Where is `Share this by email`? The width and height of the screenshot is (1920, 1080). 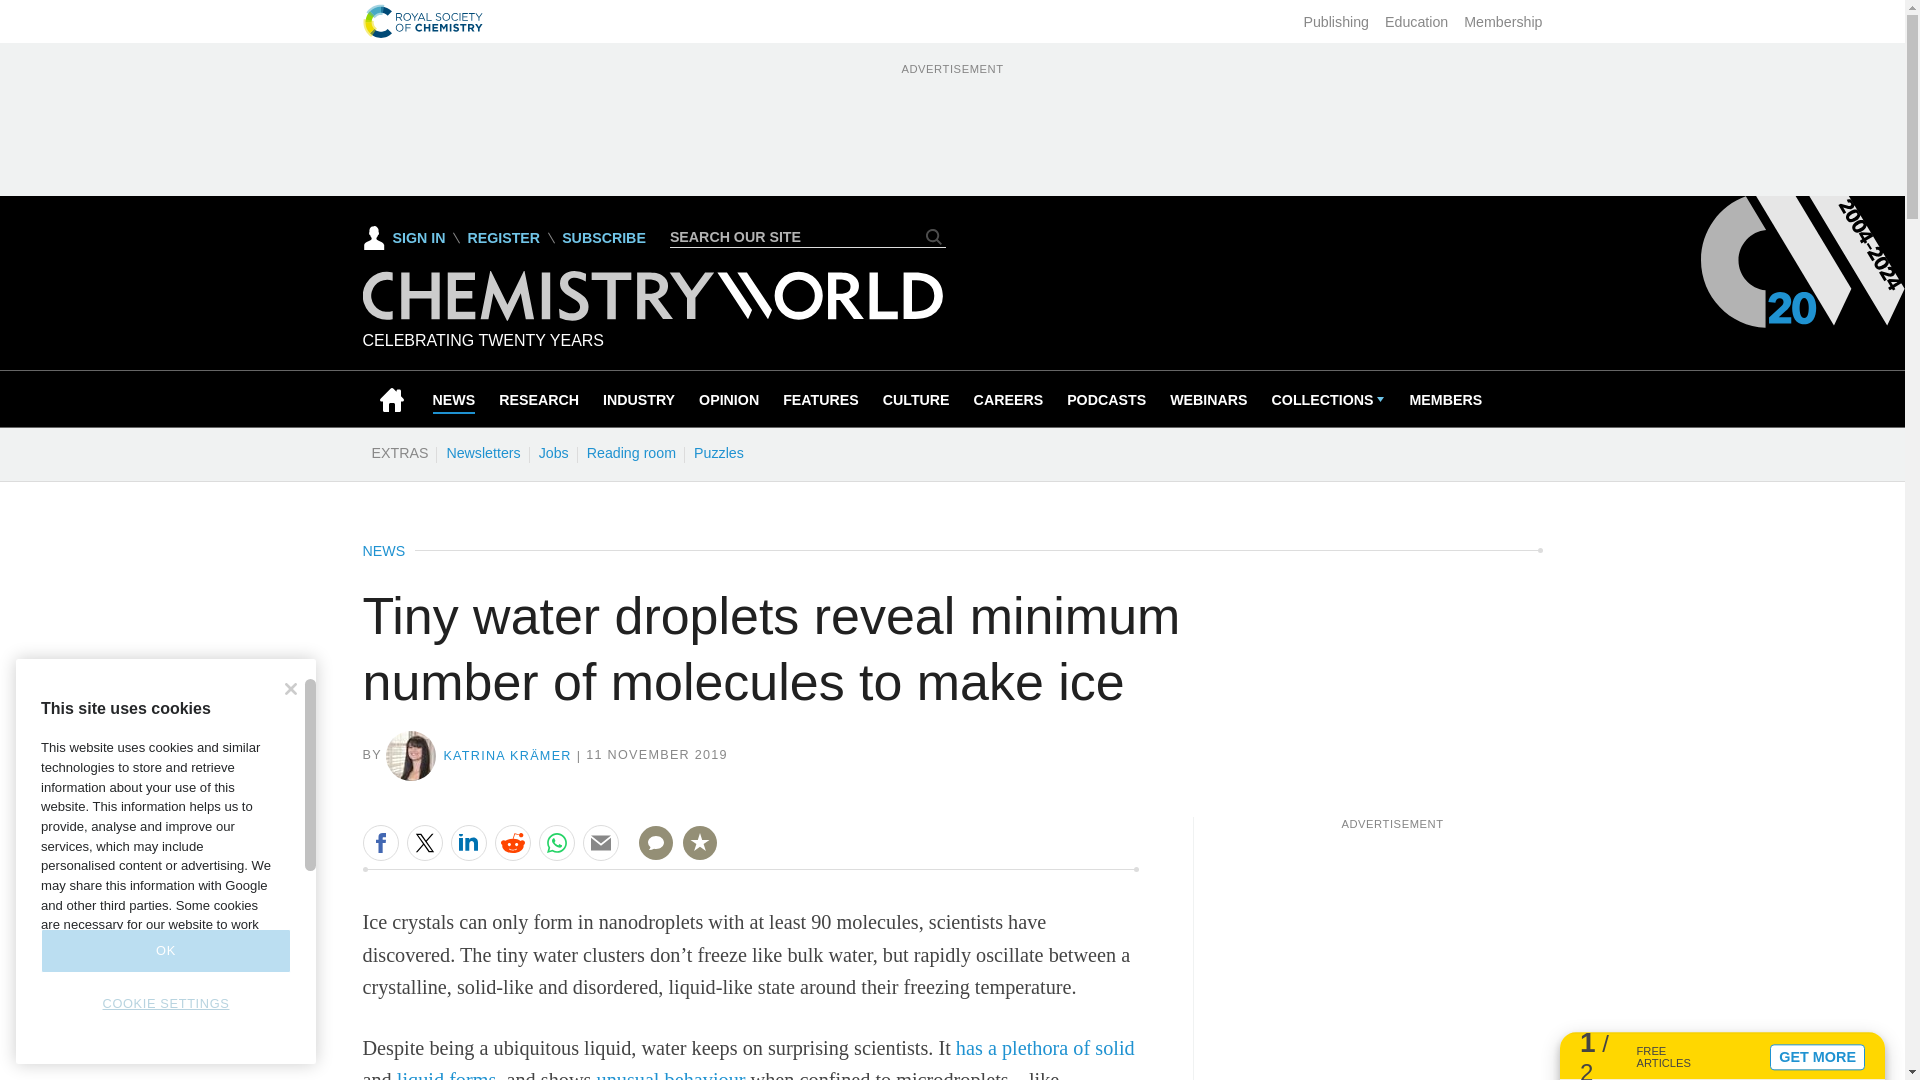 Share this by email is located at coordinates (600, 842).